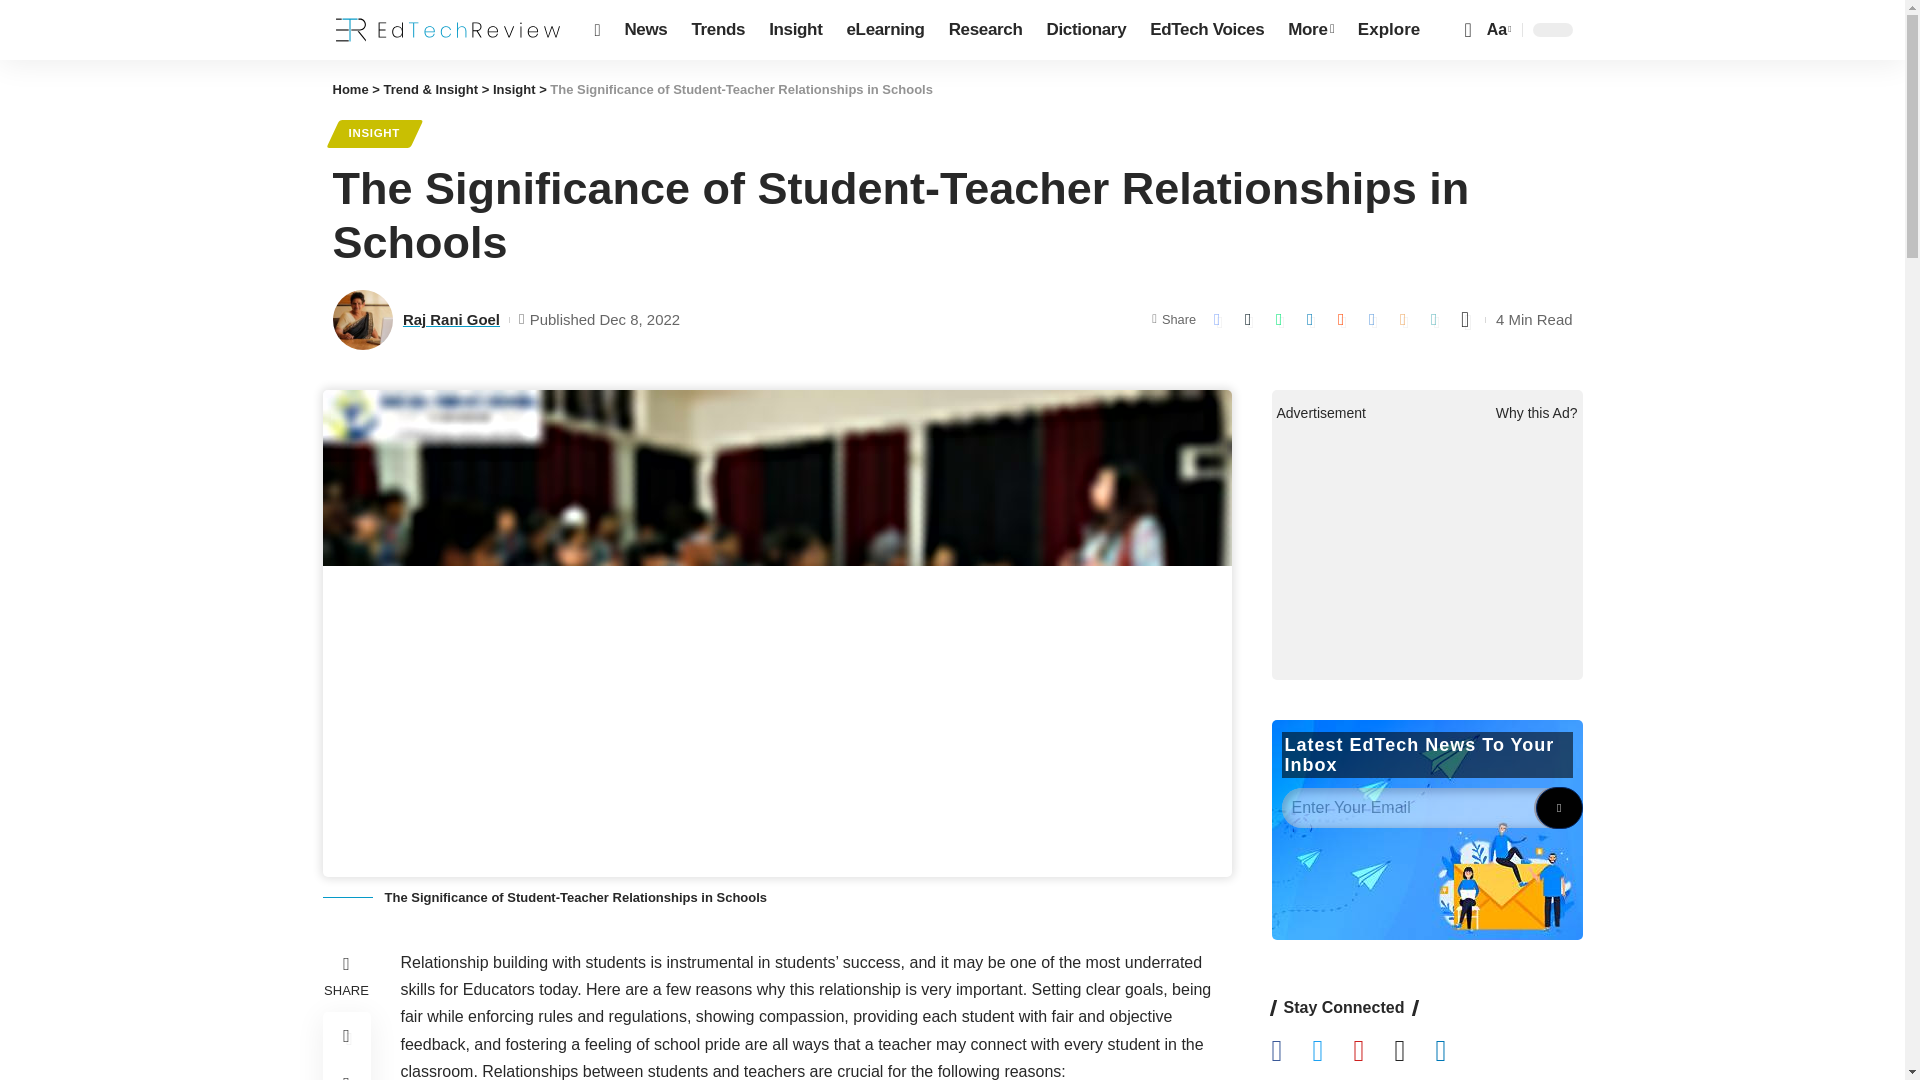 Image resolution: width=1920 pixels, height=1080 pixels. What do you see at coordinates (1086, 30) in the screenshot?
I see `Dictionary` at bounding box center [1086, 30].